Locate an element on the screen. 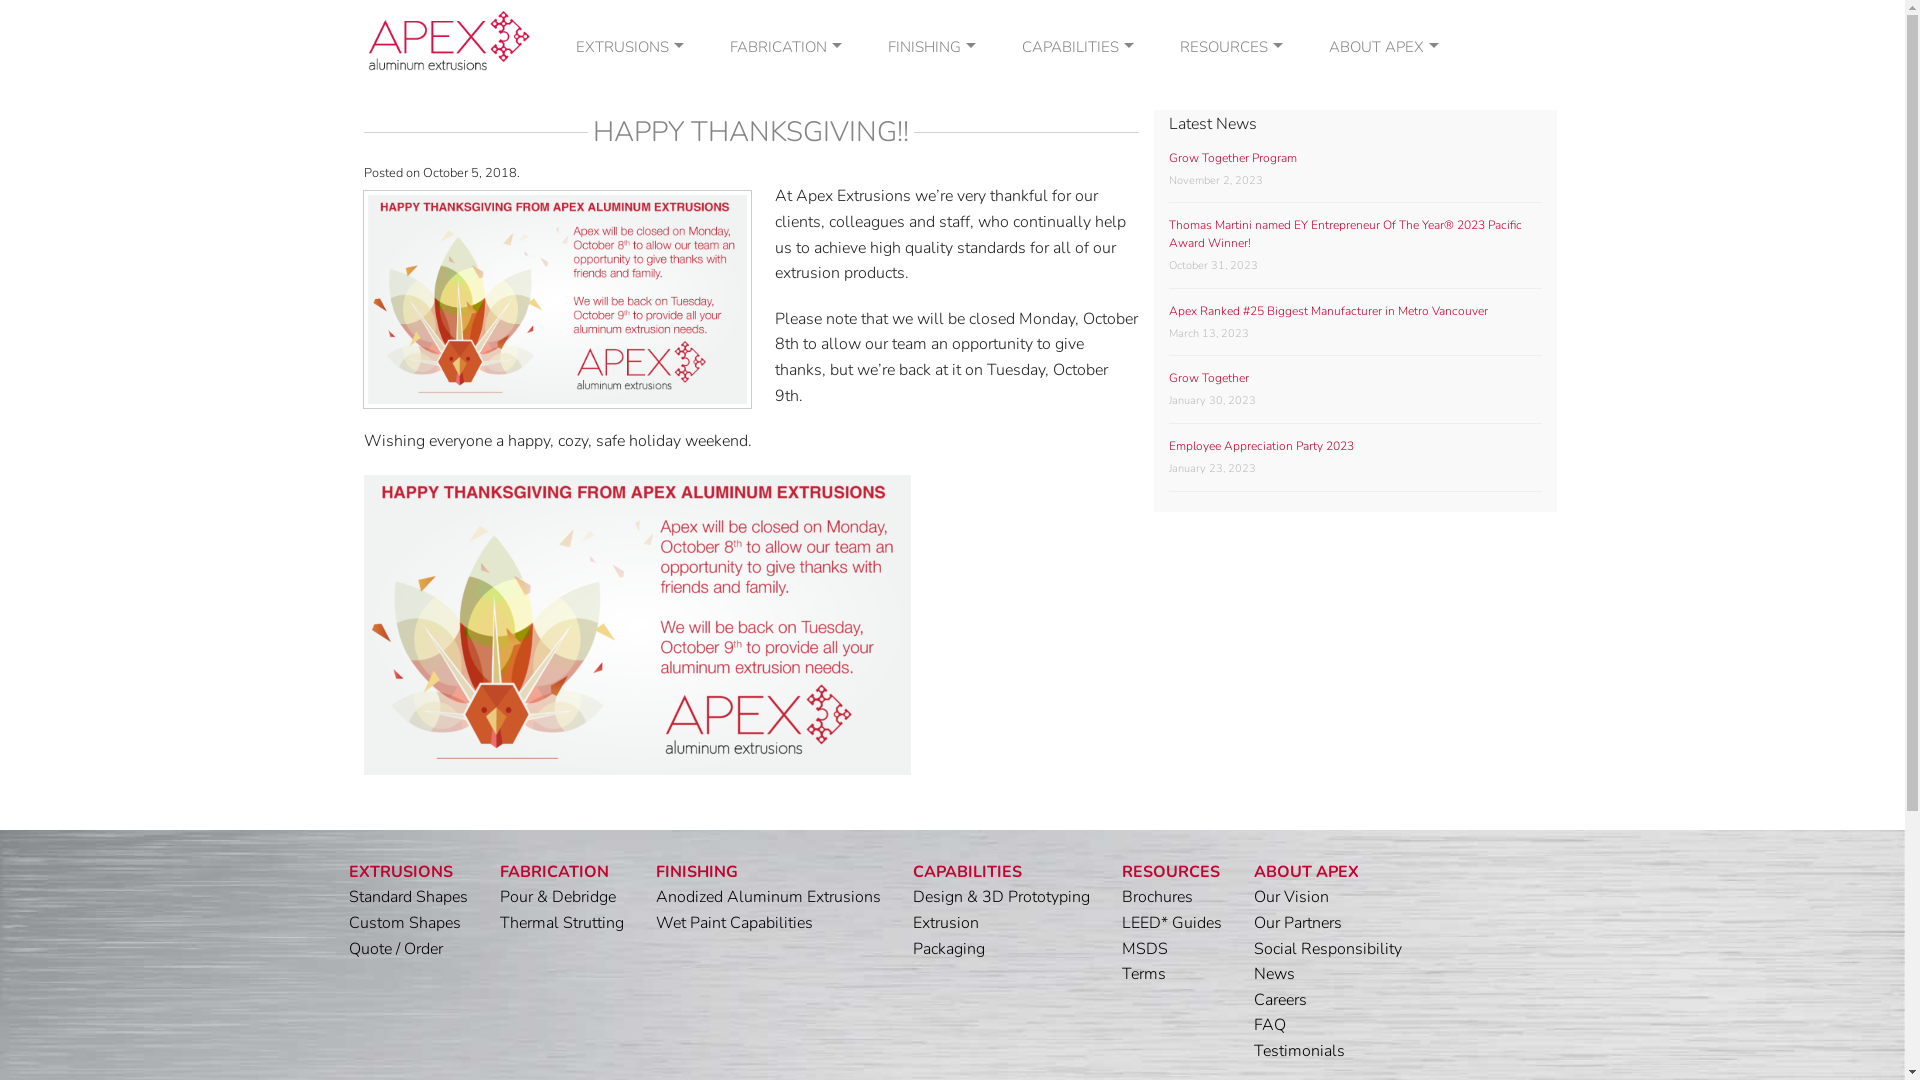  FABRICATION is located at coordinates (554, 872).